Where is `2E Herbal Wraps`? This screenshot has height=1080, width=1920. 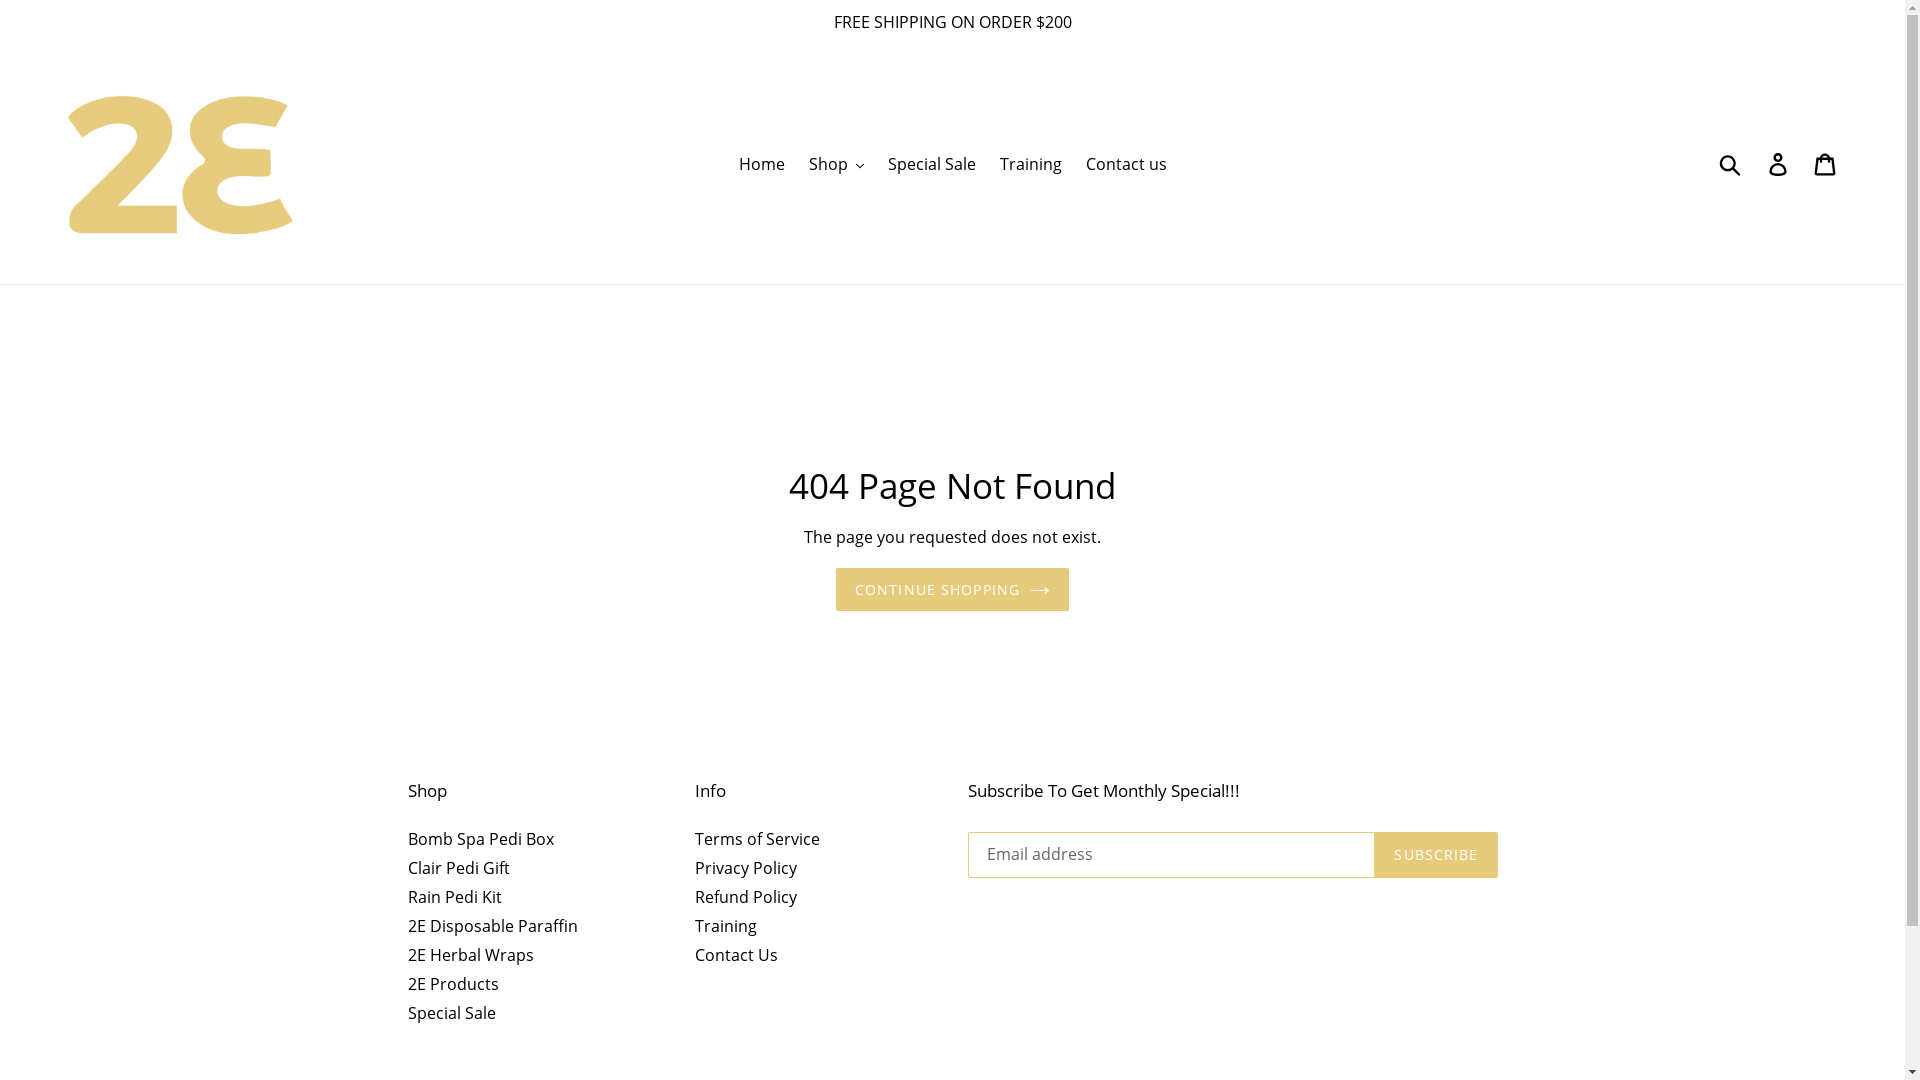 2E Herbal Wraps is located at coordinates (471, 954).